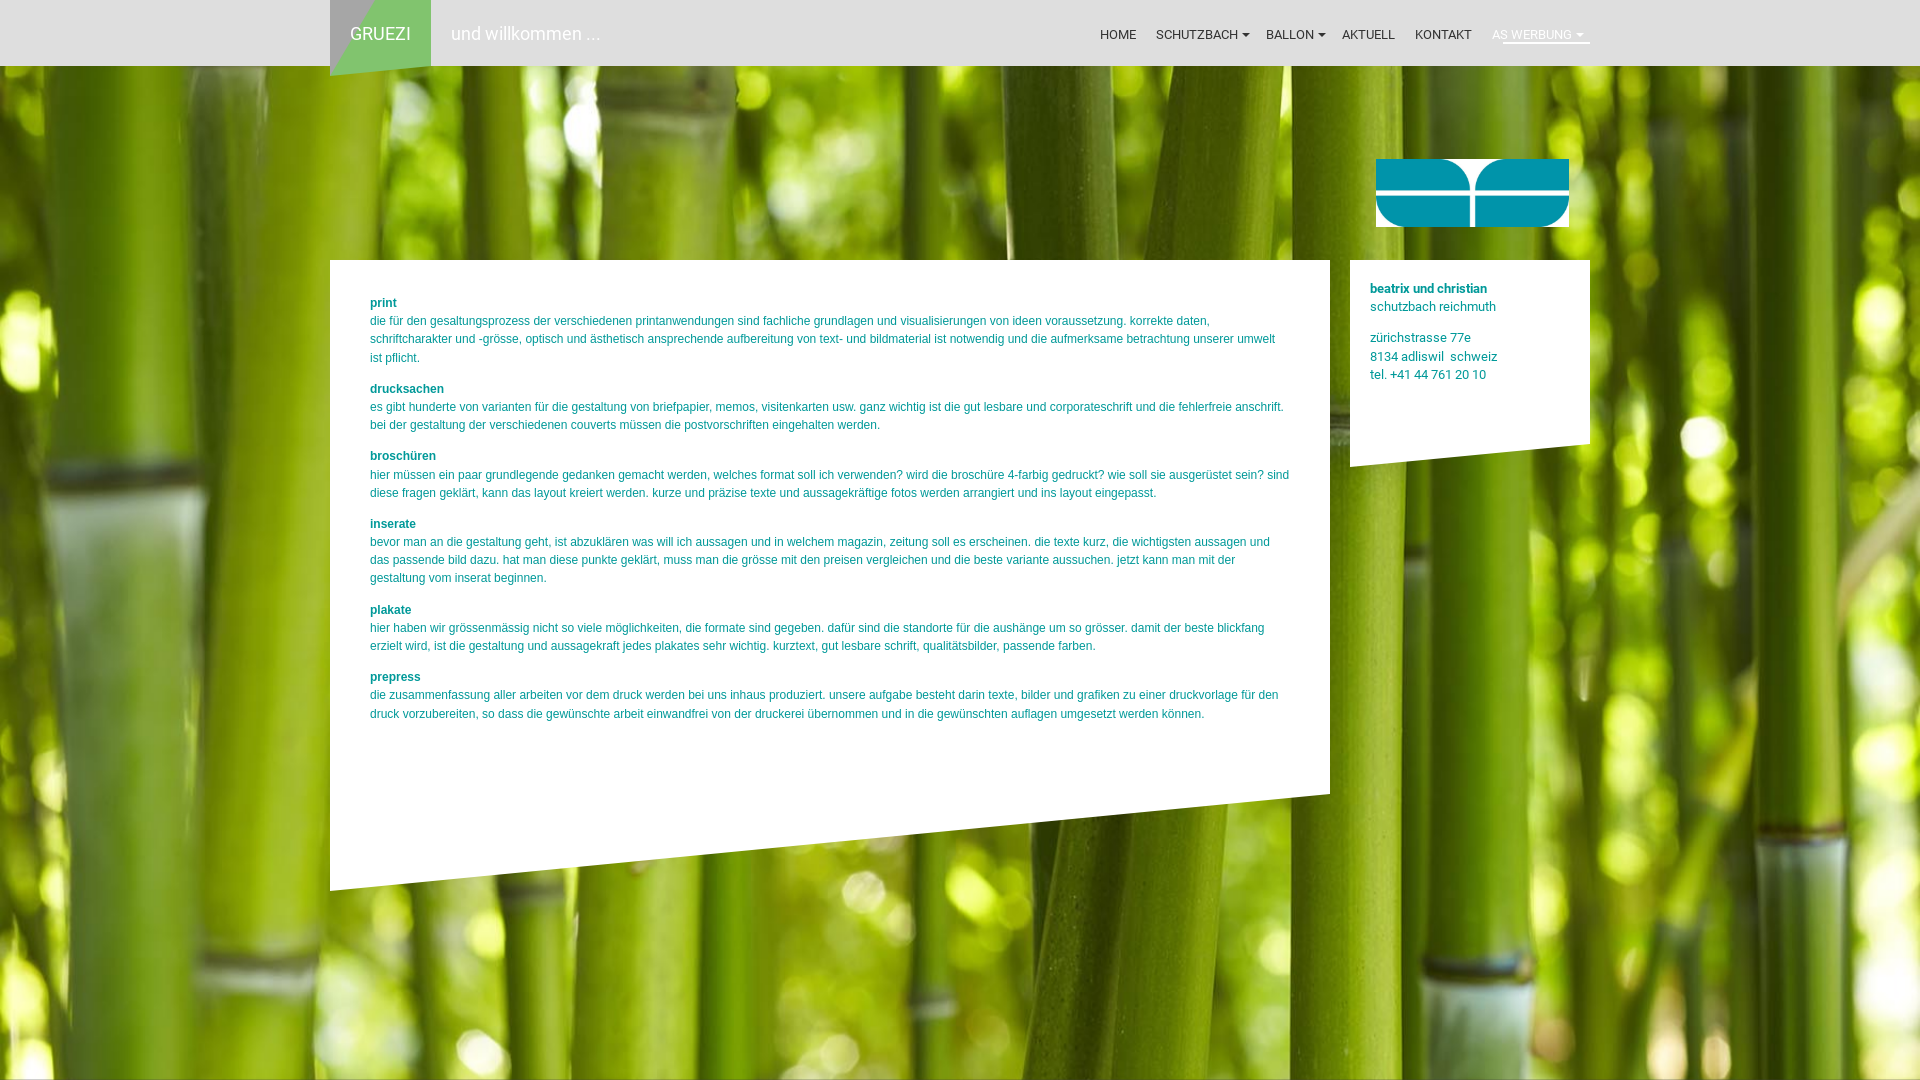 The image size is (1920, 1080). I want to click on KONTAKT, so click(1444, 36).